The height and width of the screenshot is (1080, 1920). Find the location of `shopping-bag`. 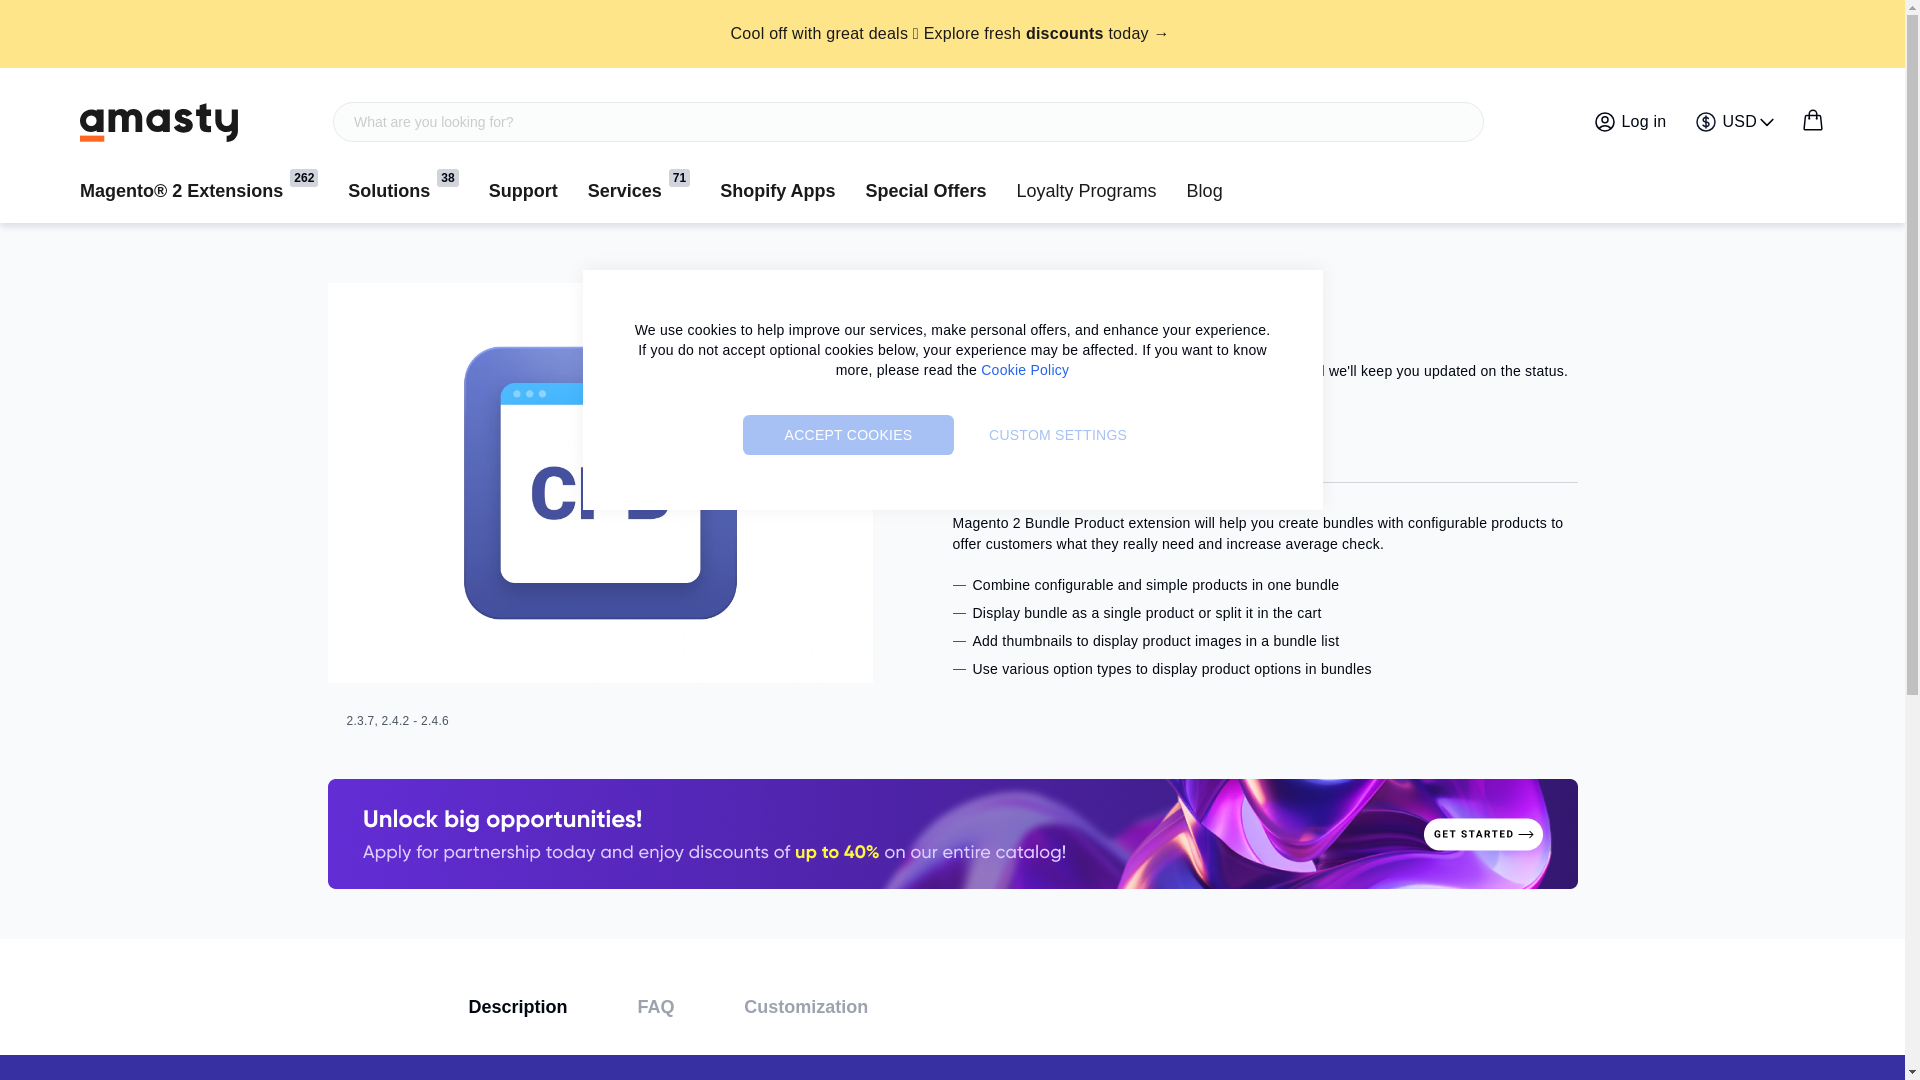

shopping-bag is located at coordinates (1812, 120).